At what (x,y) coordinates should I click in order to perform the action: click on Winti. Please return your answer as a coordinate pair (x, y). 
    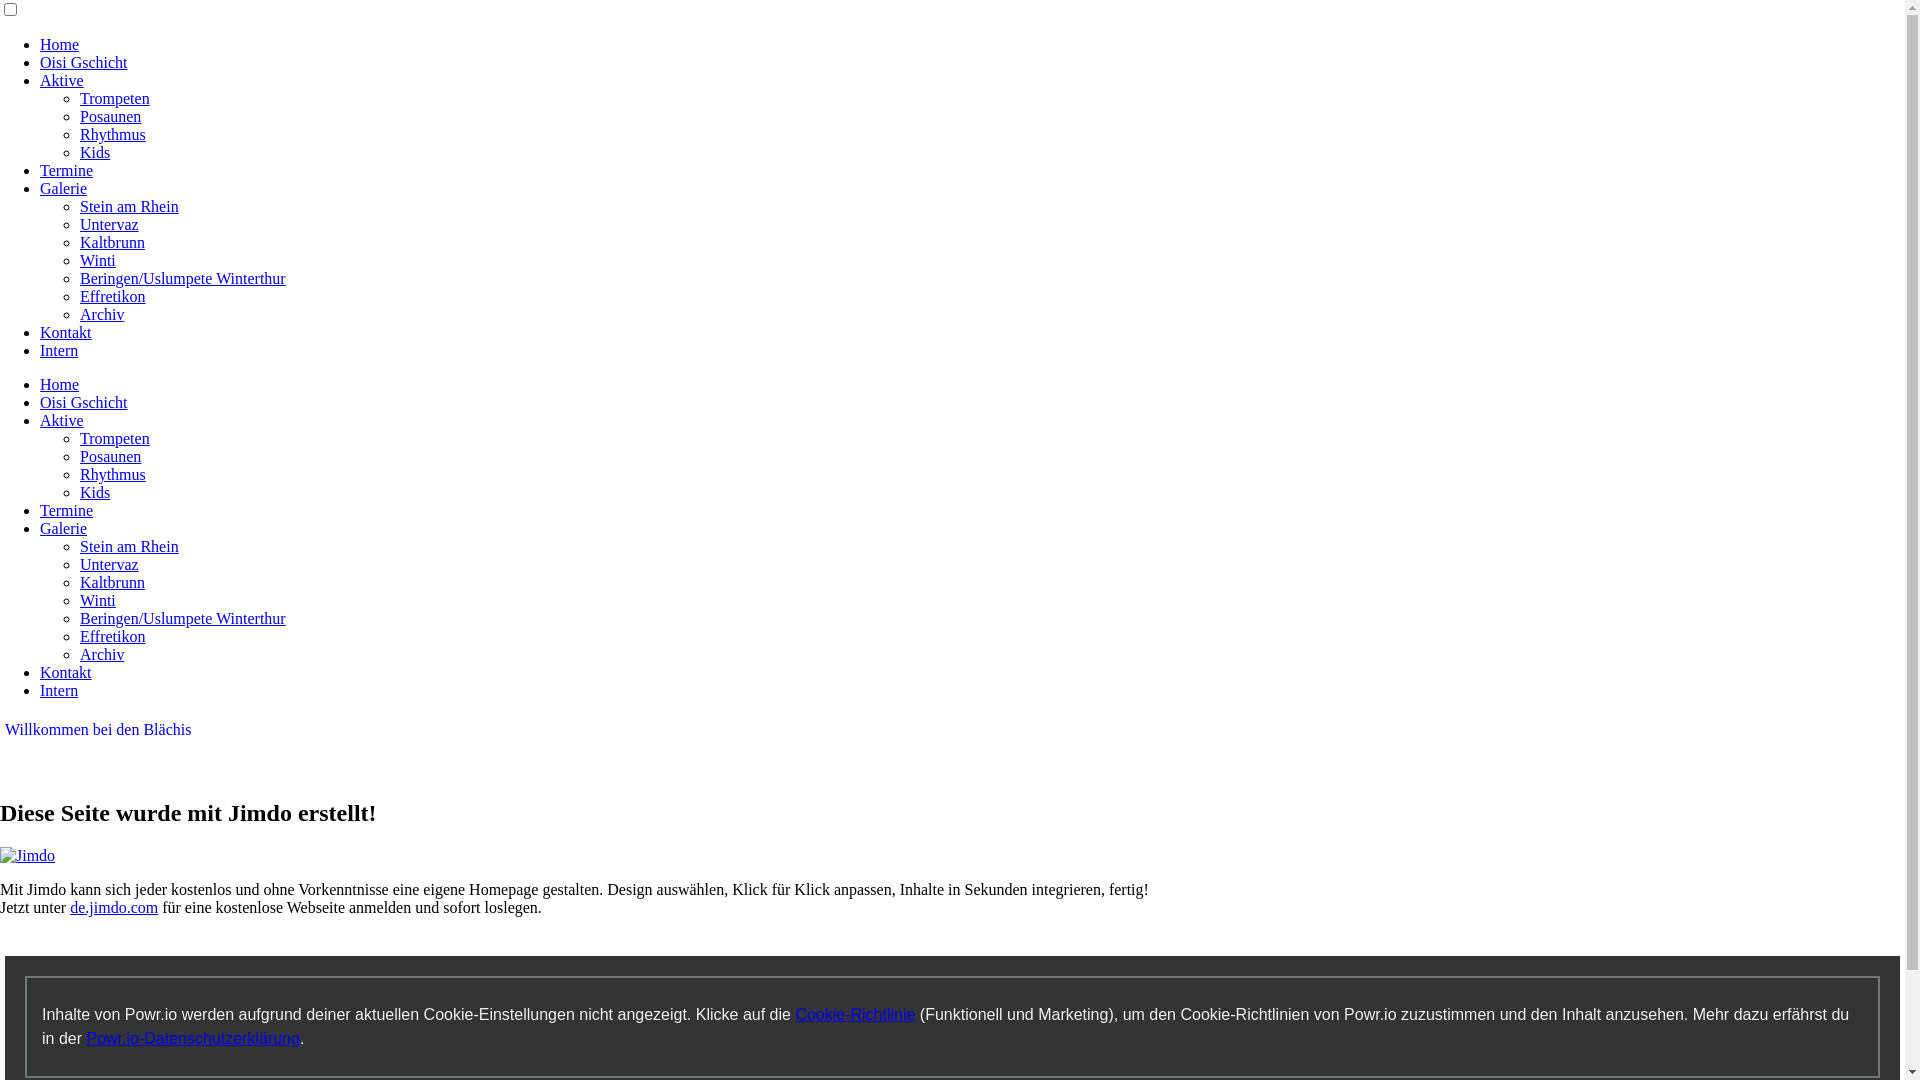
    Looking at the image, I should click on (98, 600).